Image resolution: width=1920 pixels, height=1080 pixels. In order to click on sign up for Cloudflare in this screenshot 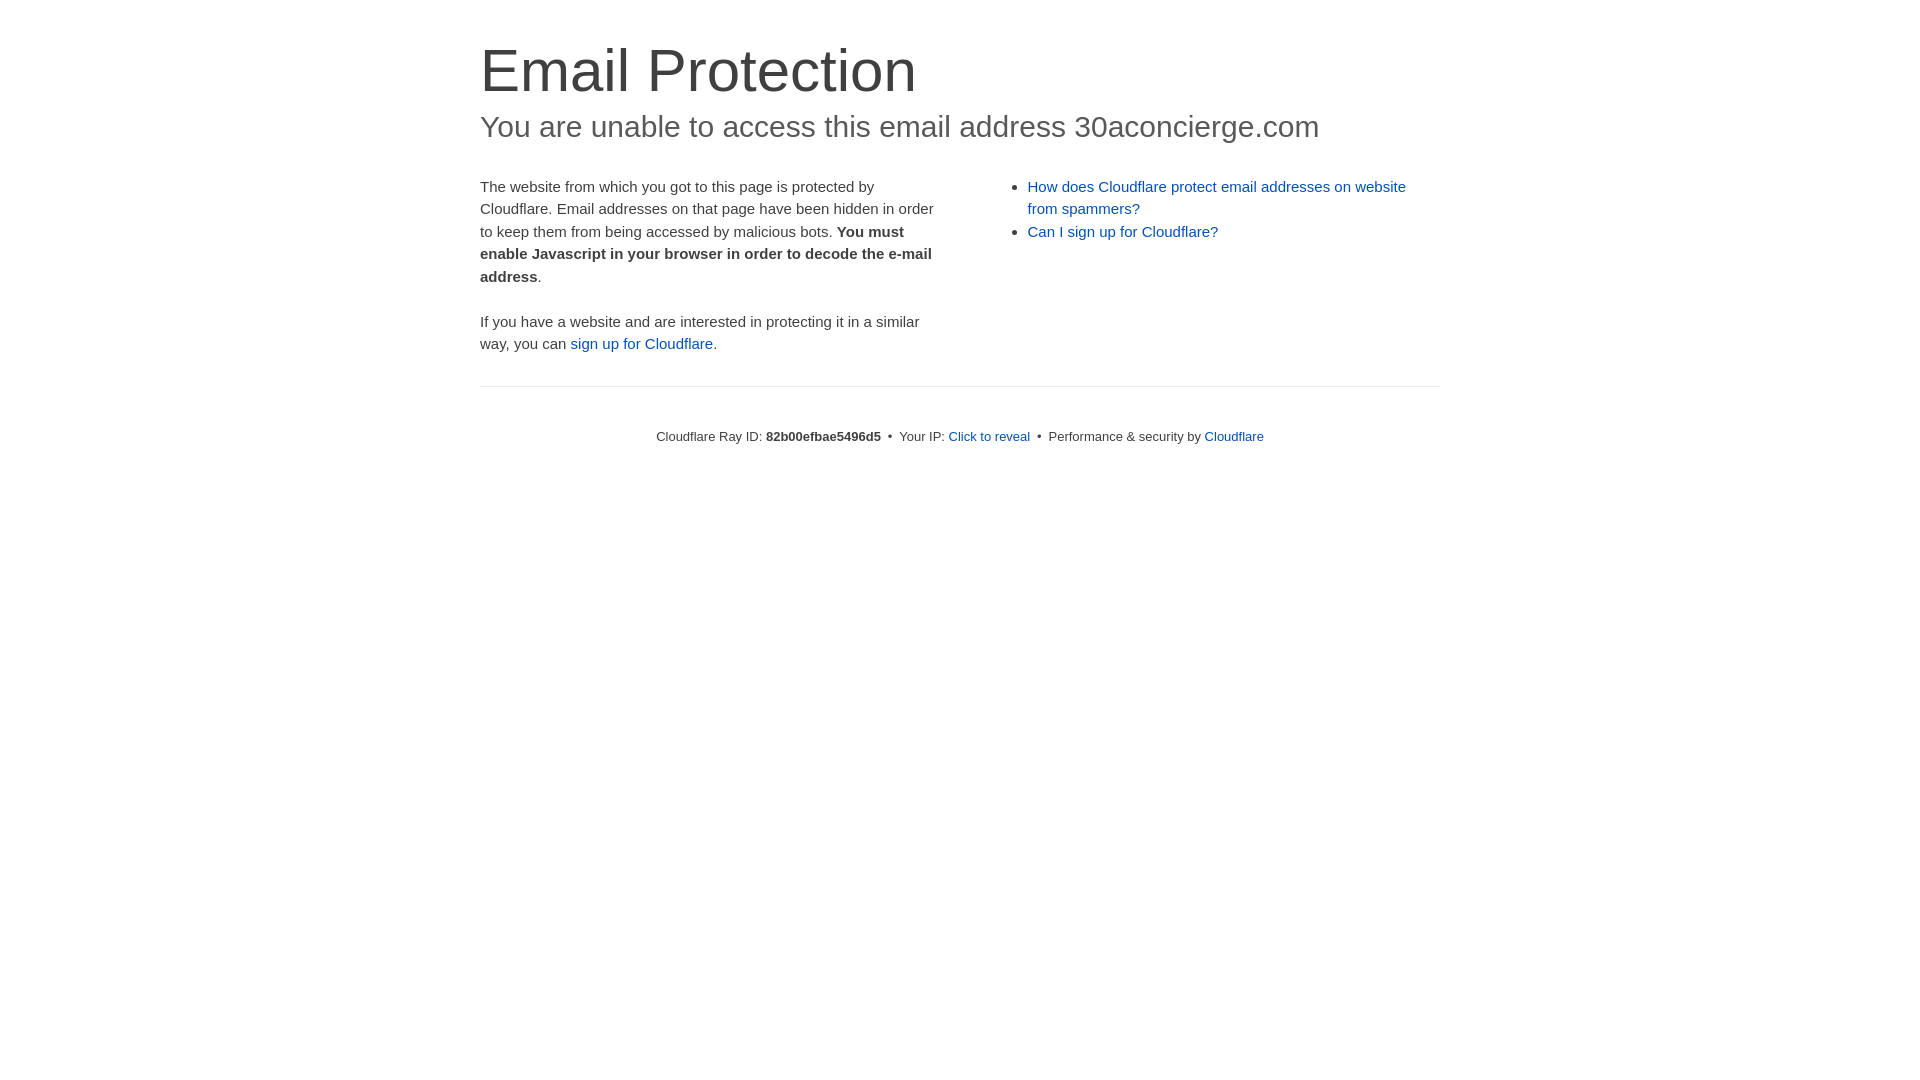, I will do `click(642, 344)`.